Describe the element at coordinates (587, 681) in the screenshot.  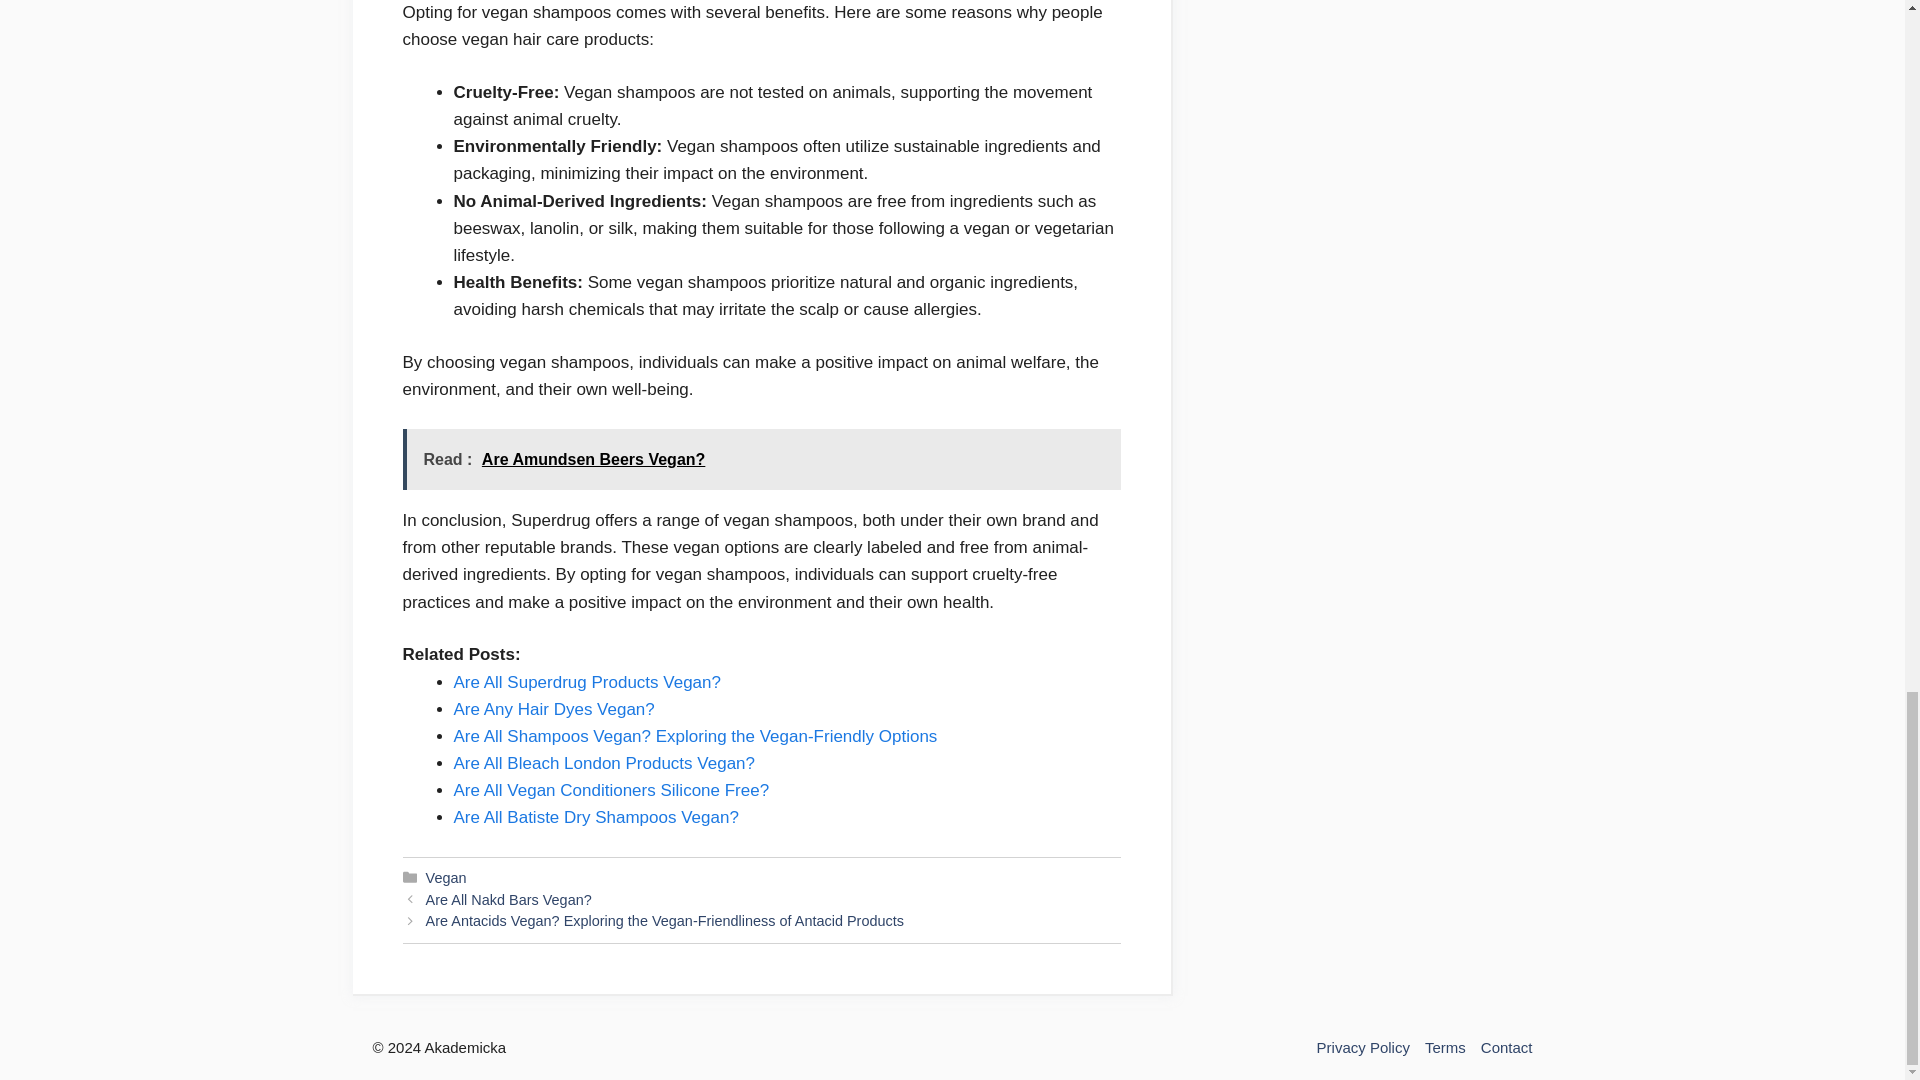
I see `Are All Superdrug Products Vegan?` at that location.